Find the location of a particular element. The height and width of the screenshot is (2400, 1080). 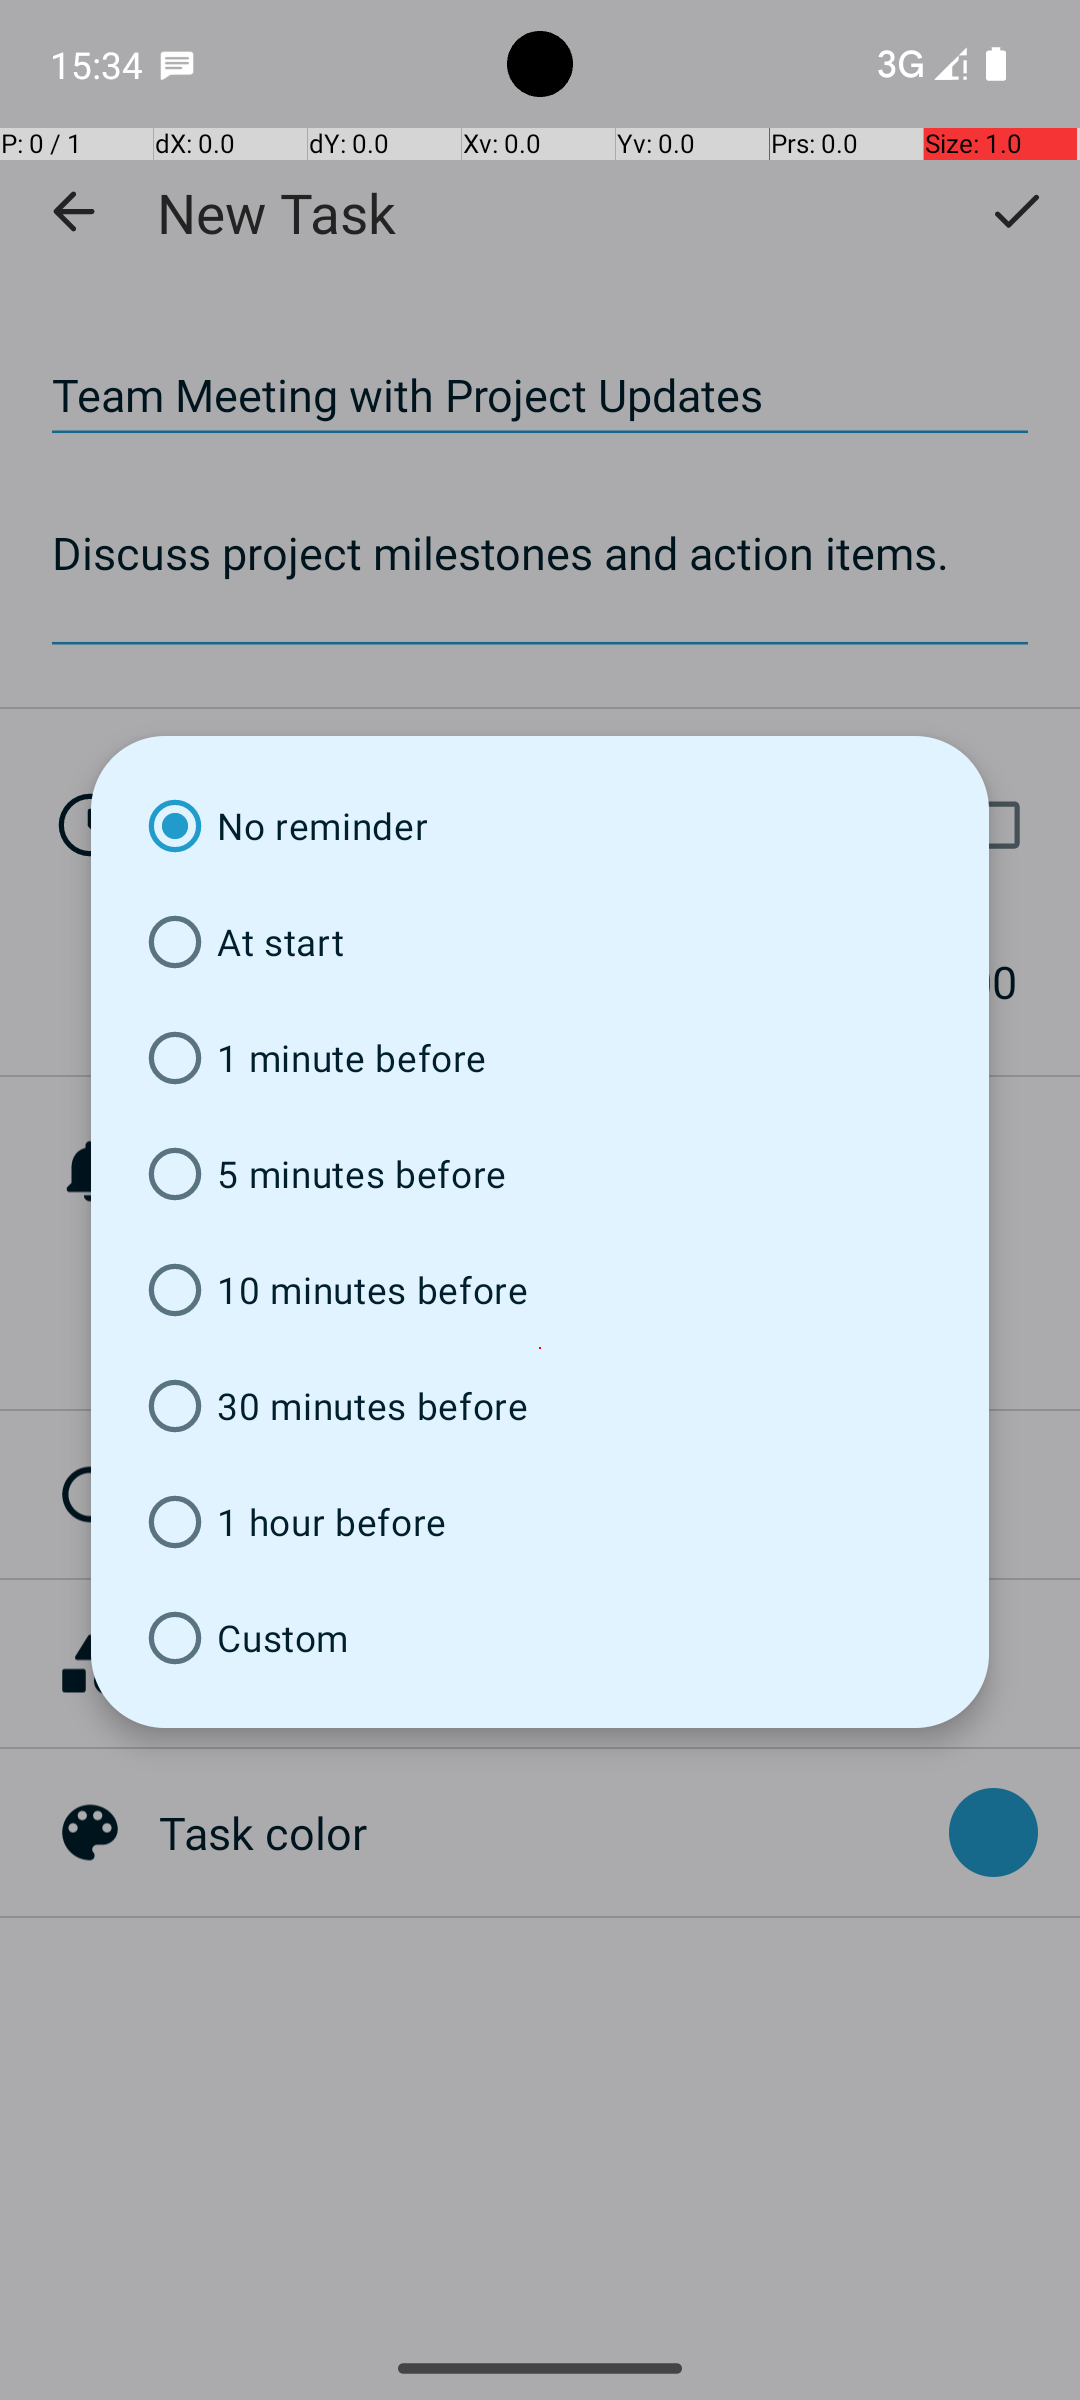

1 hour before is located at coordinates (540, 1522).